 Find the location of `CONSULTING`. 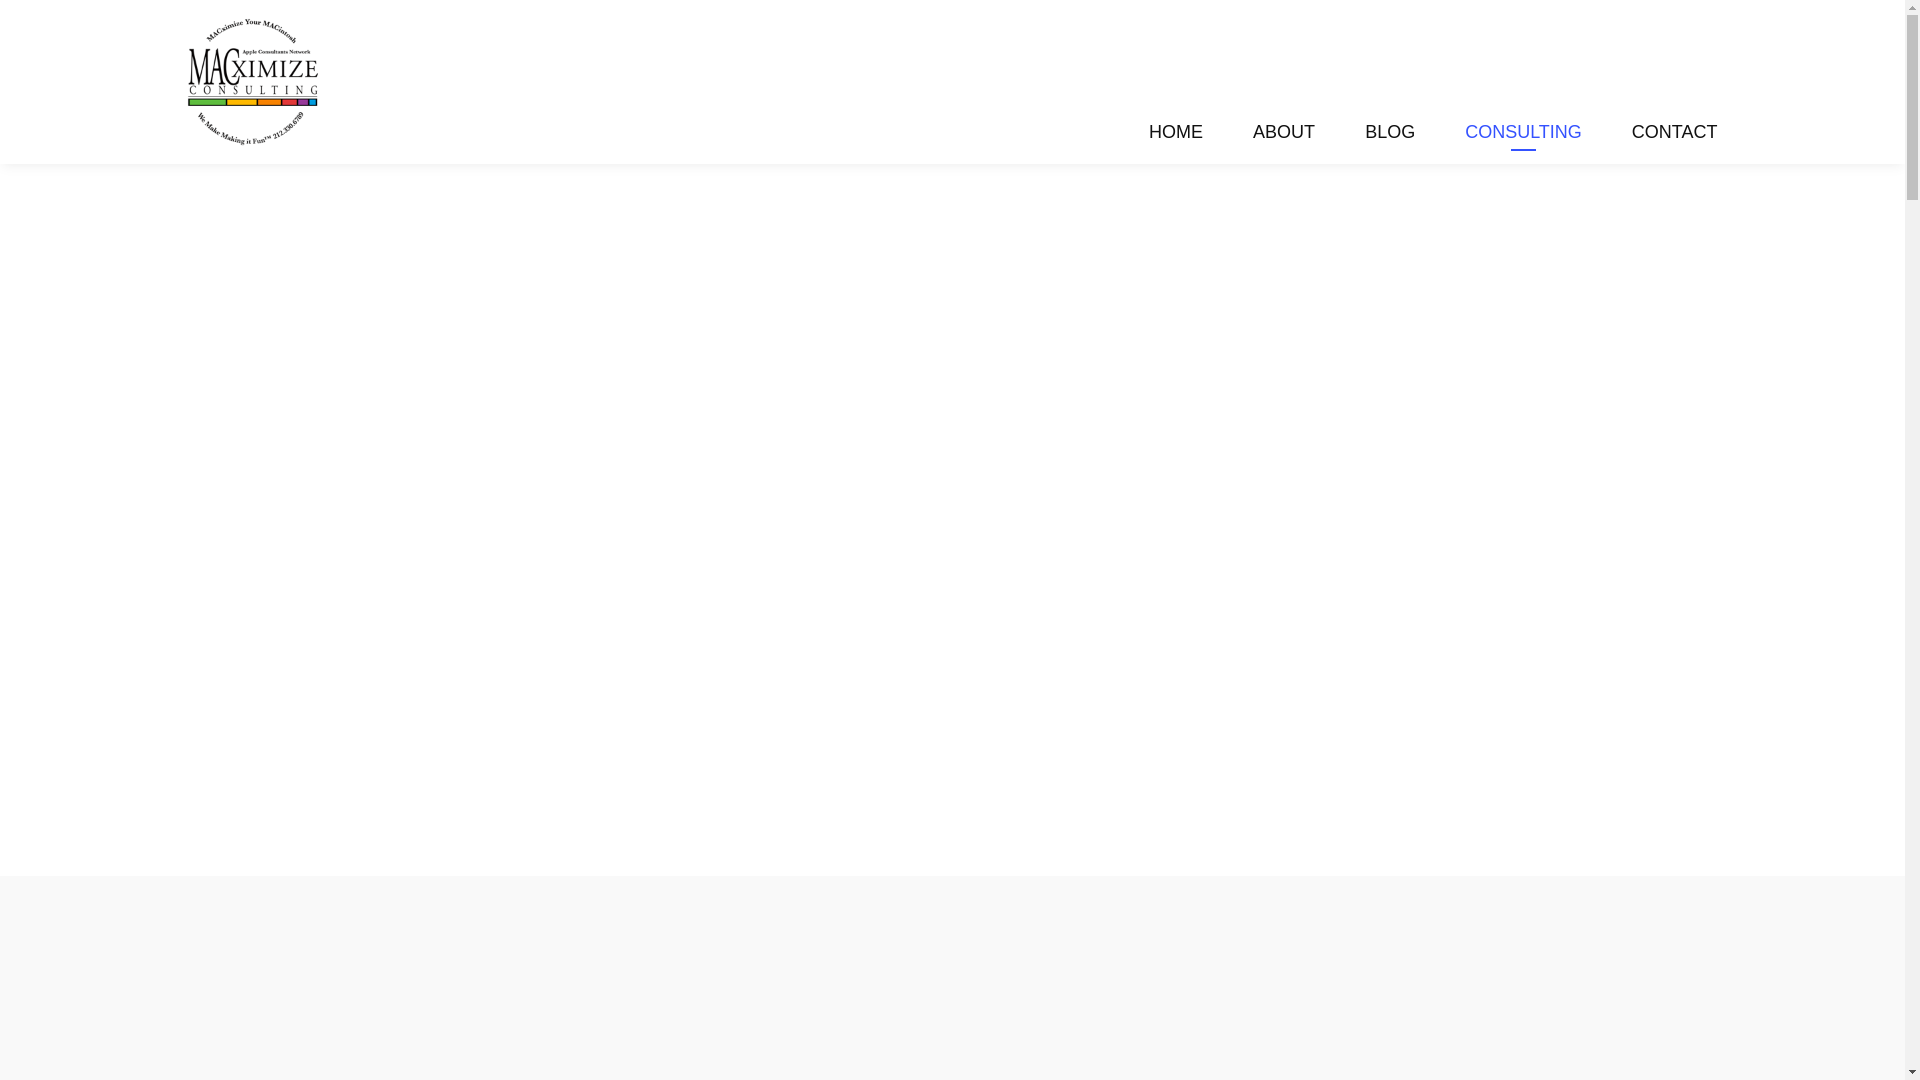

CONSULTING is located at coordinates (1523, 135).